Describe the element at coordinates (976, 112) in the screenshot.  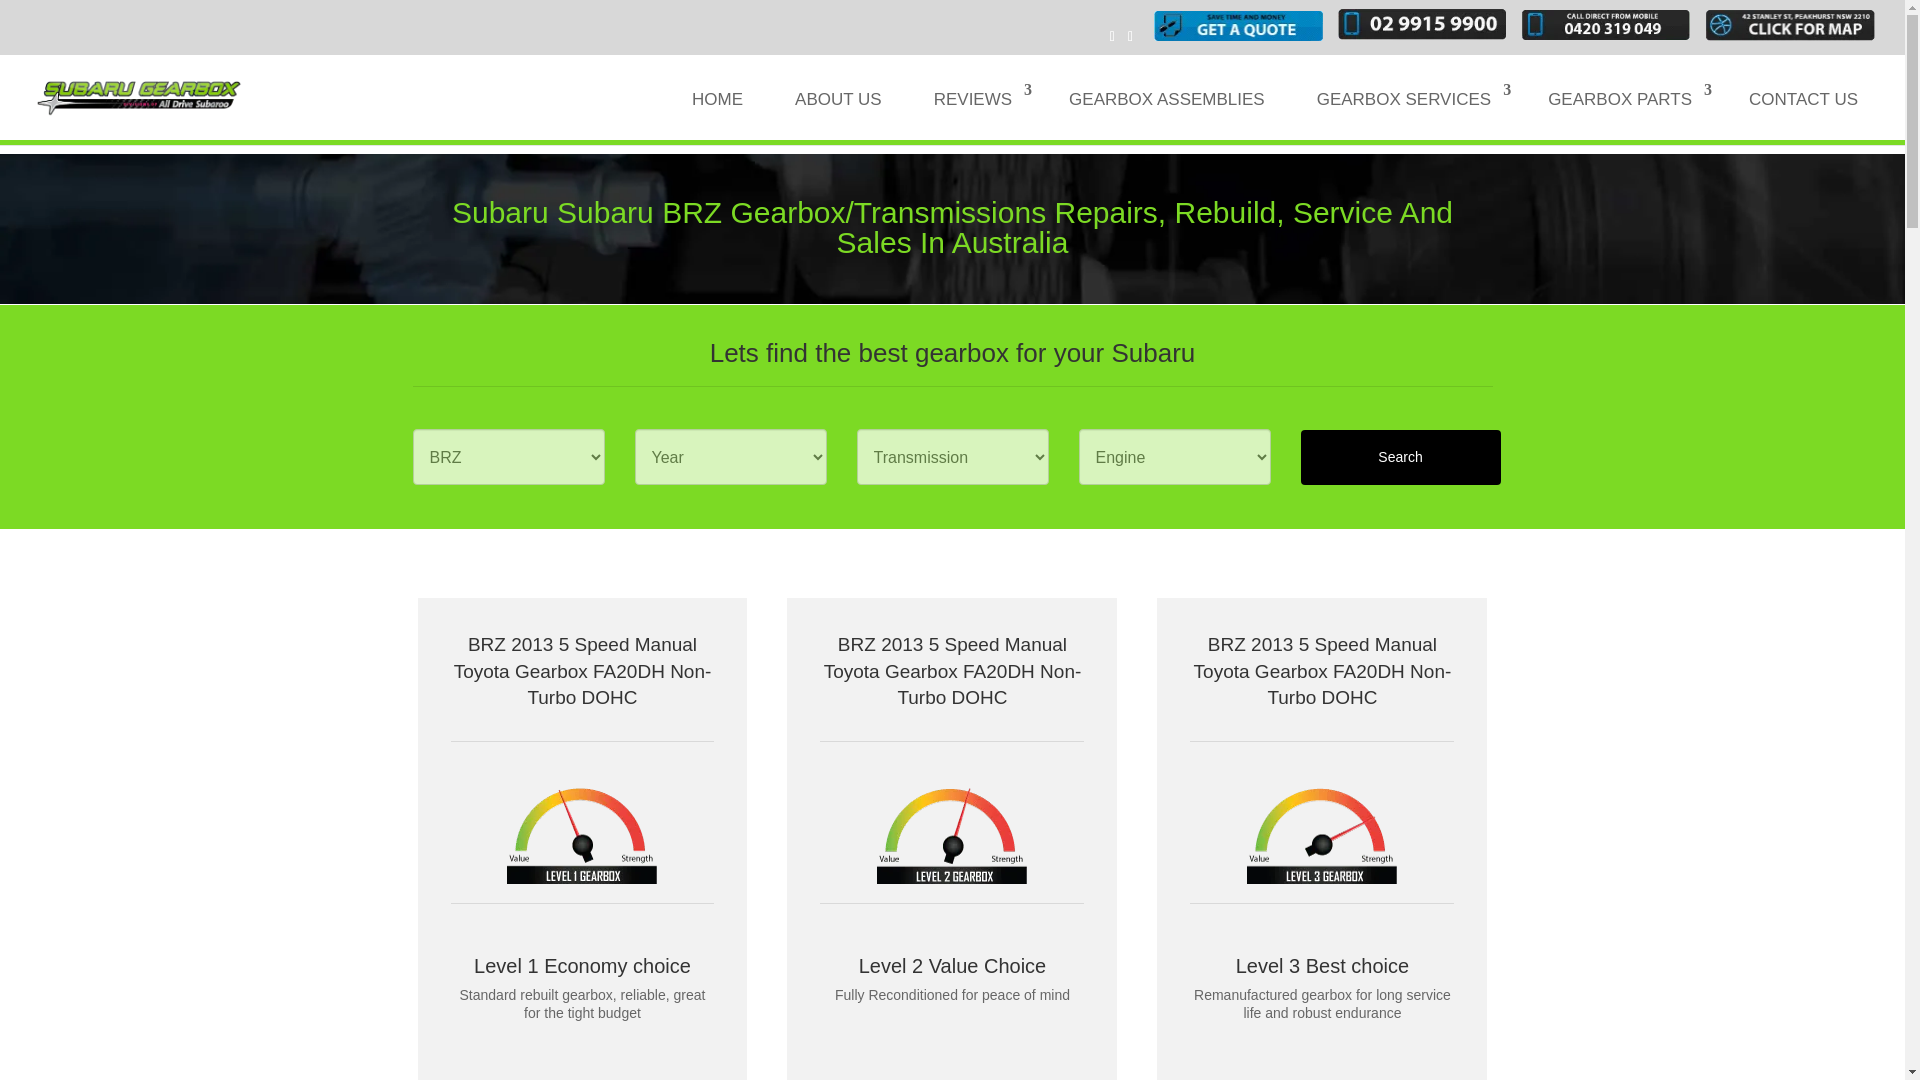
I see `REVIEWS` at that location.